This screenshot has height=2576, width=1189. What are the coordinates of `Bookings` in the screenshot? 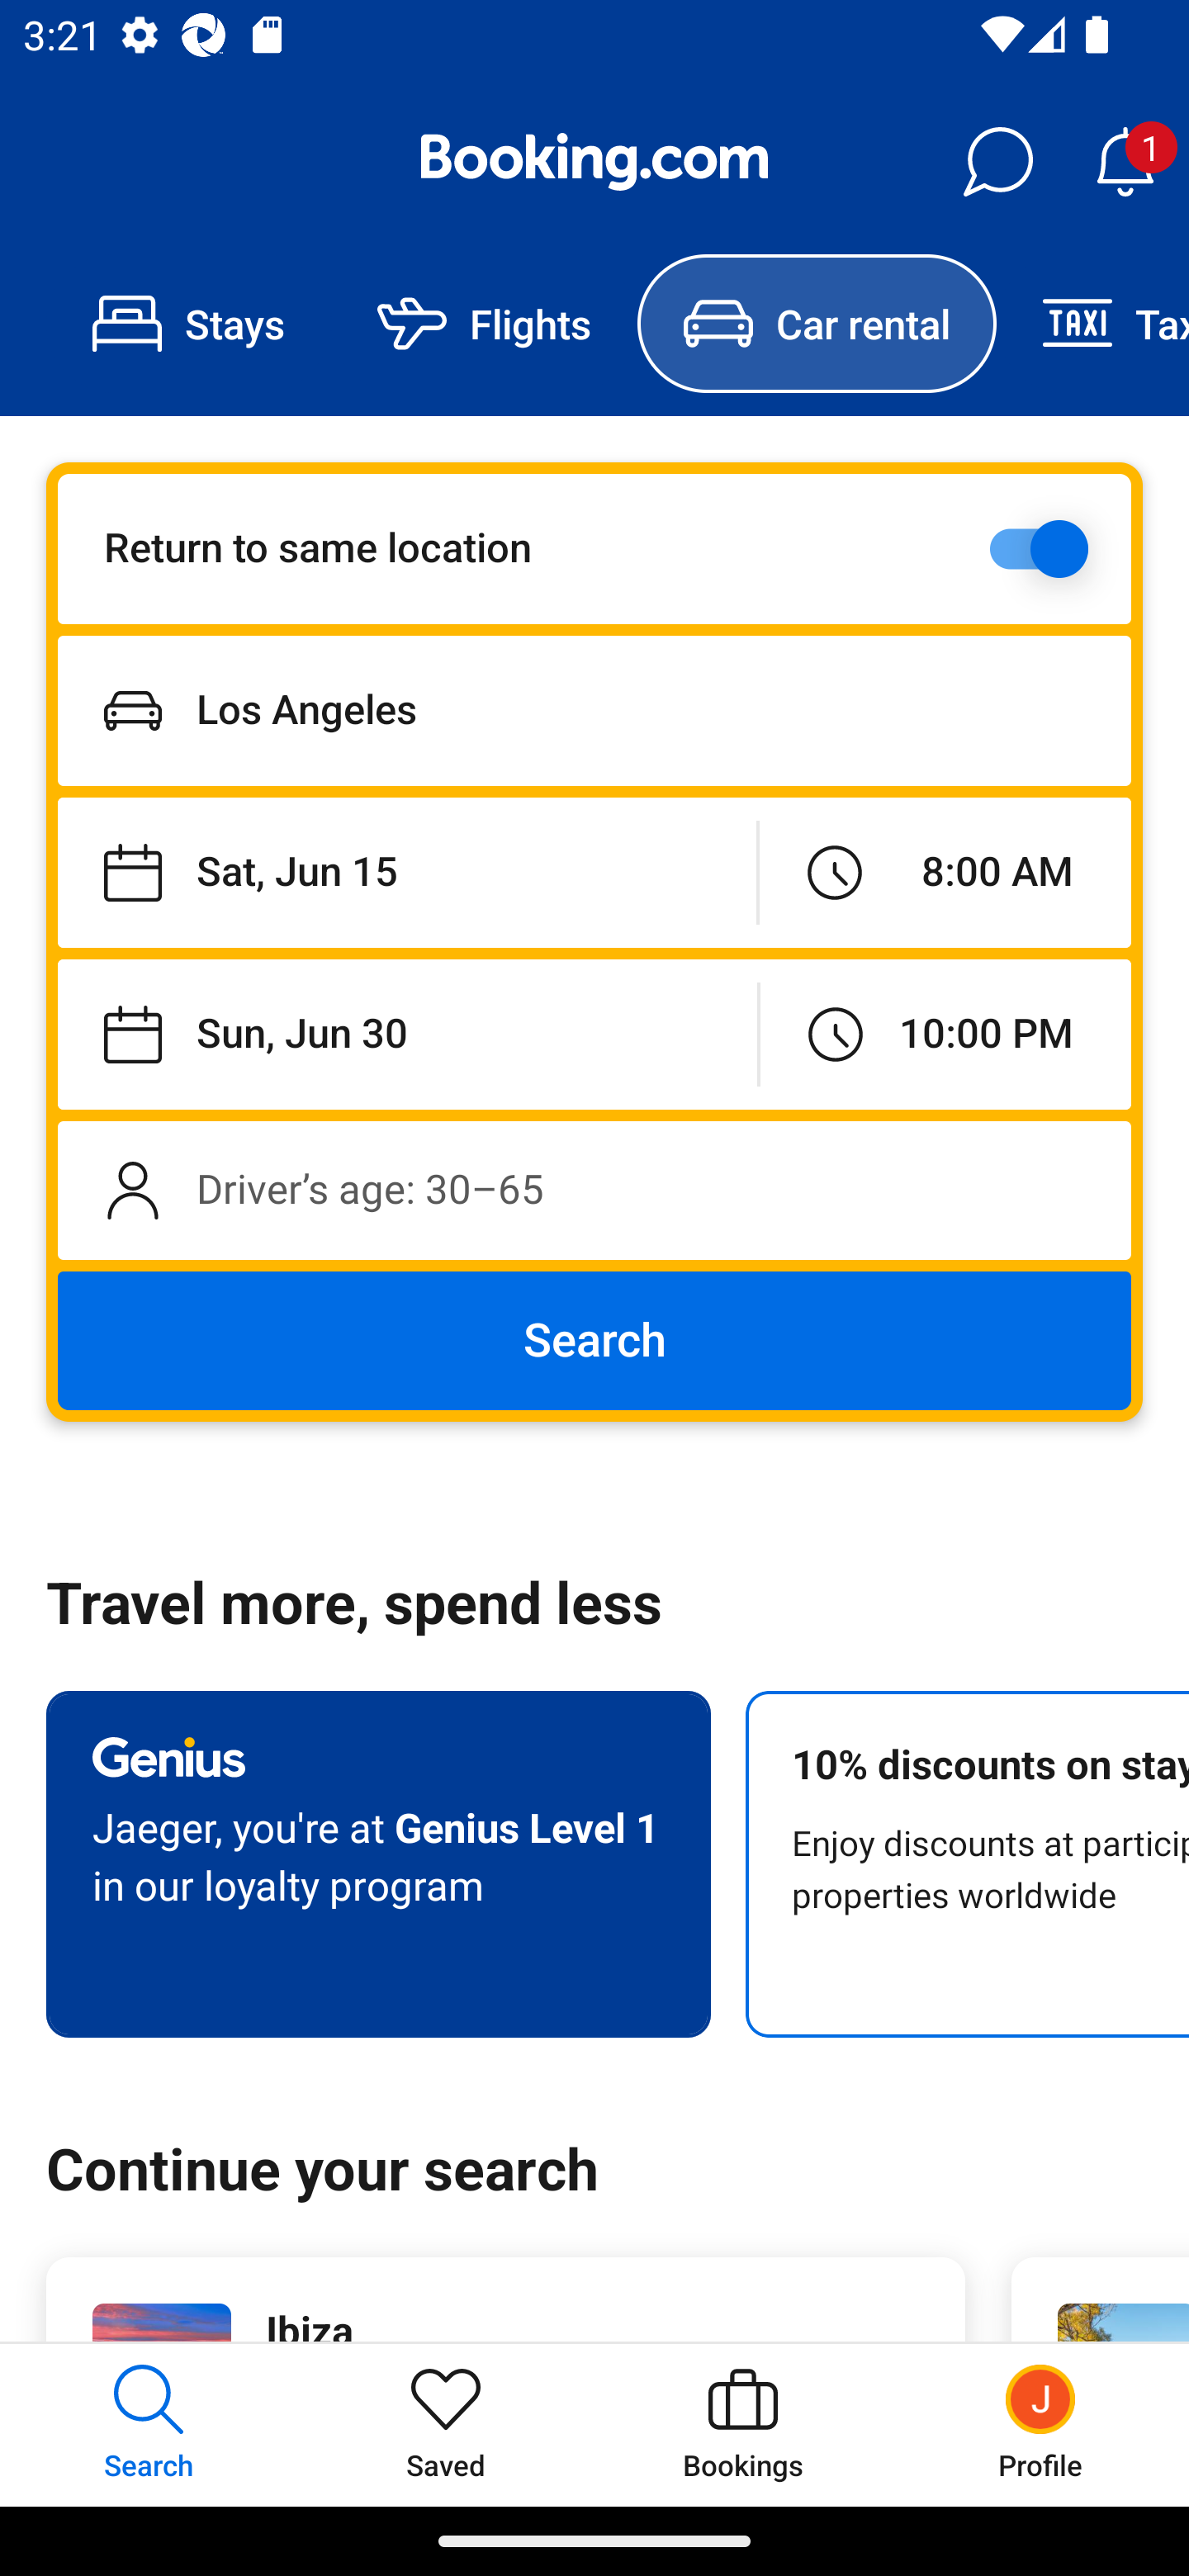 It's located at (743, 2424).